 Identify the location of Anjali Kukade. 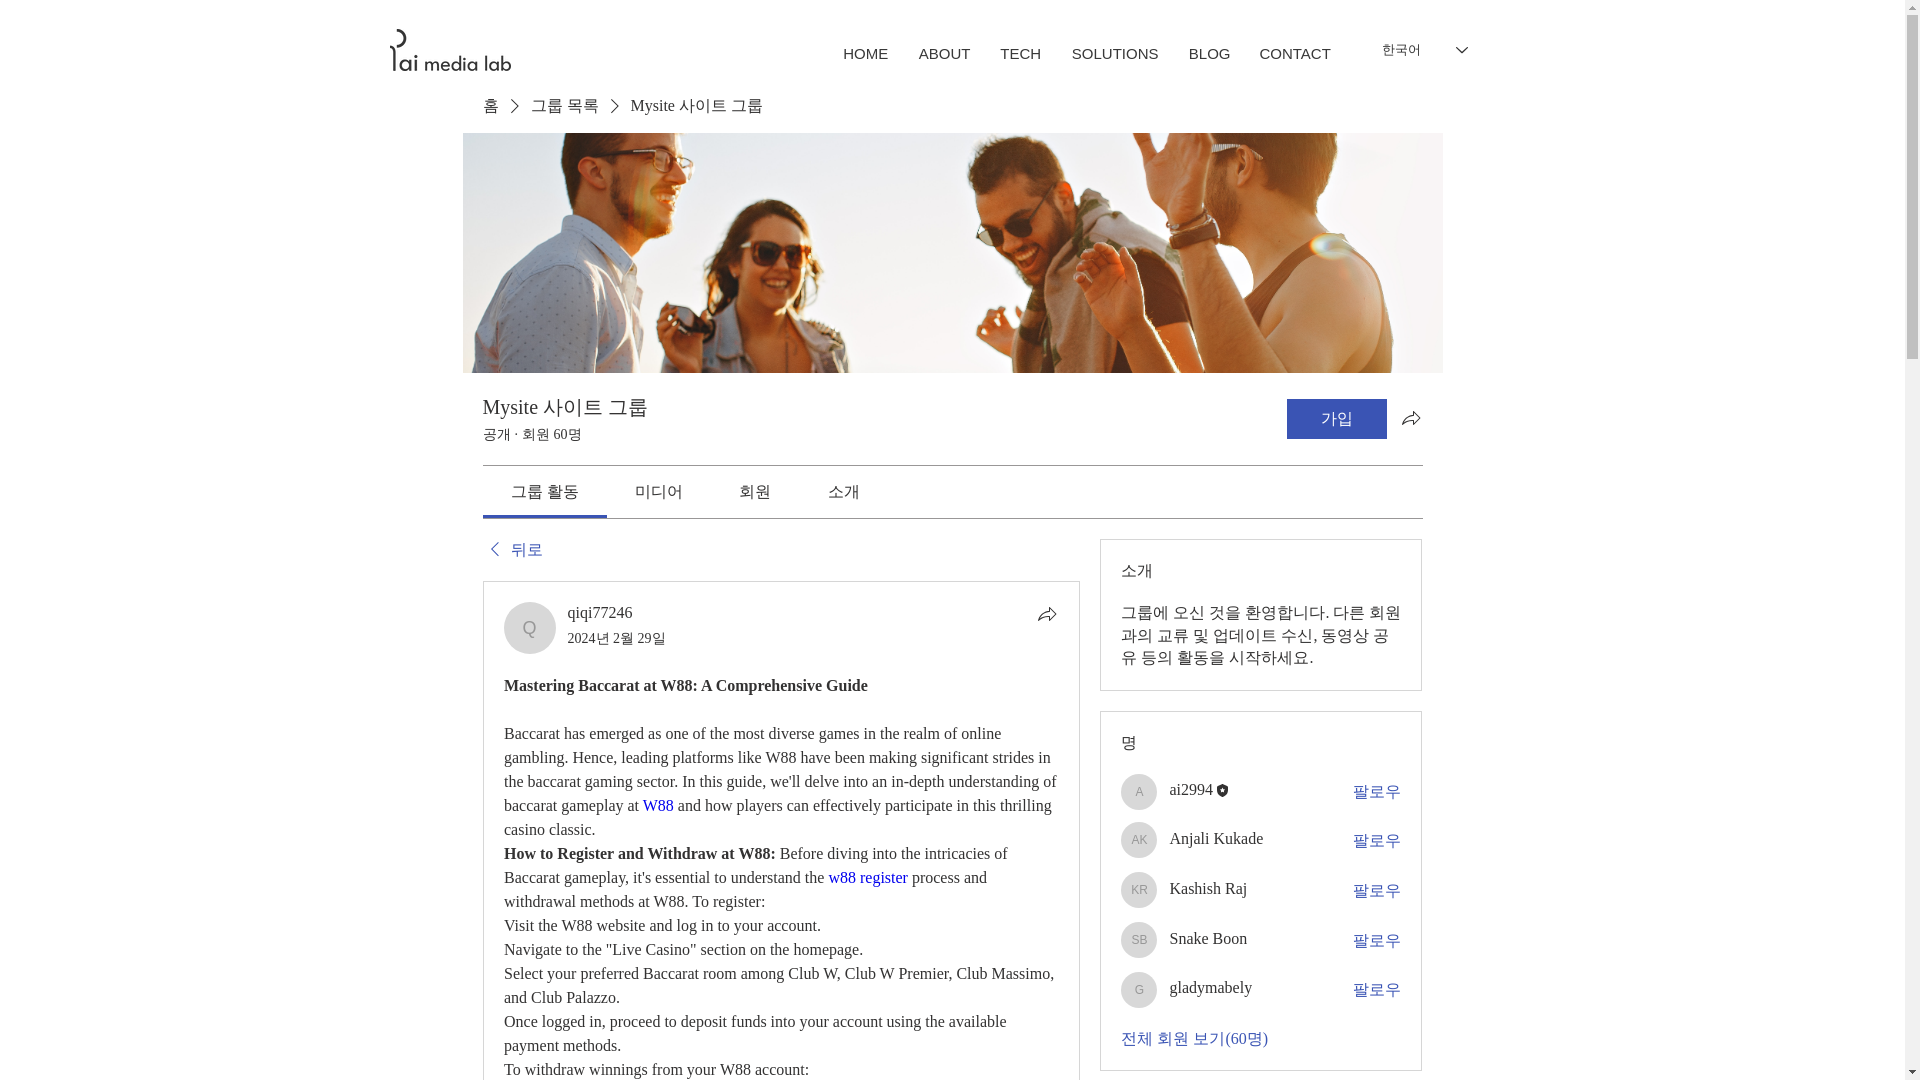
(1139, 839).